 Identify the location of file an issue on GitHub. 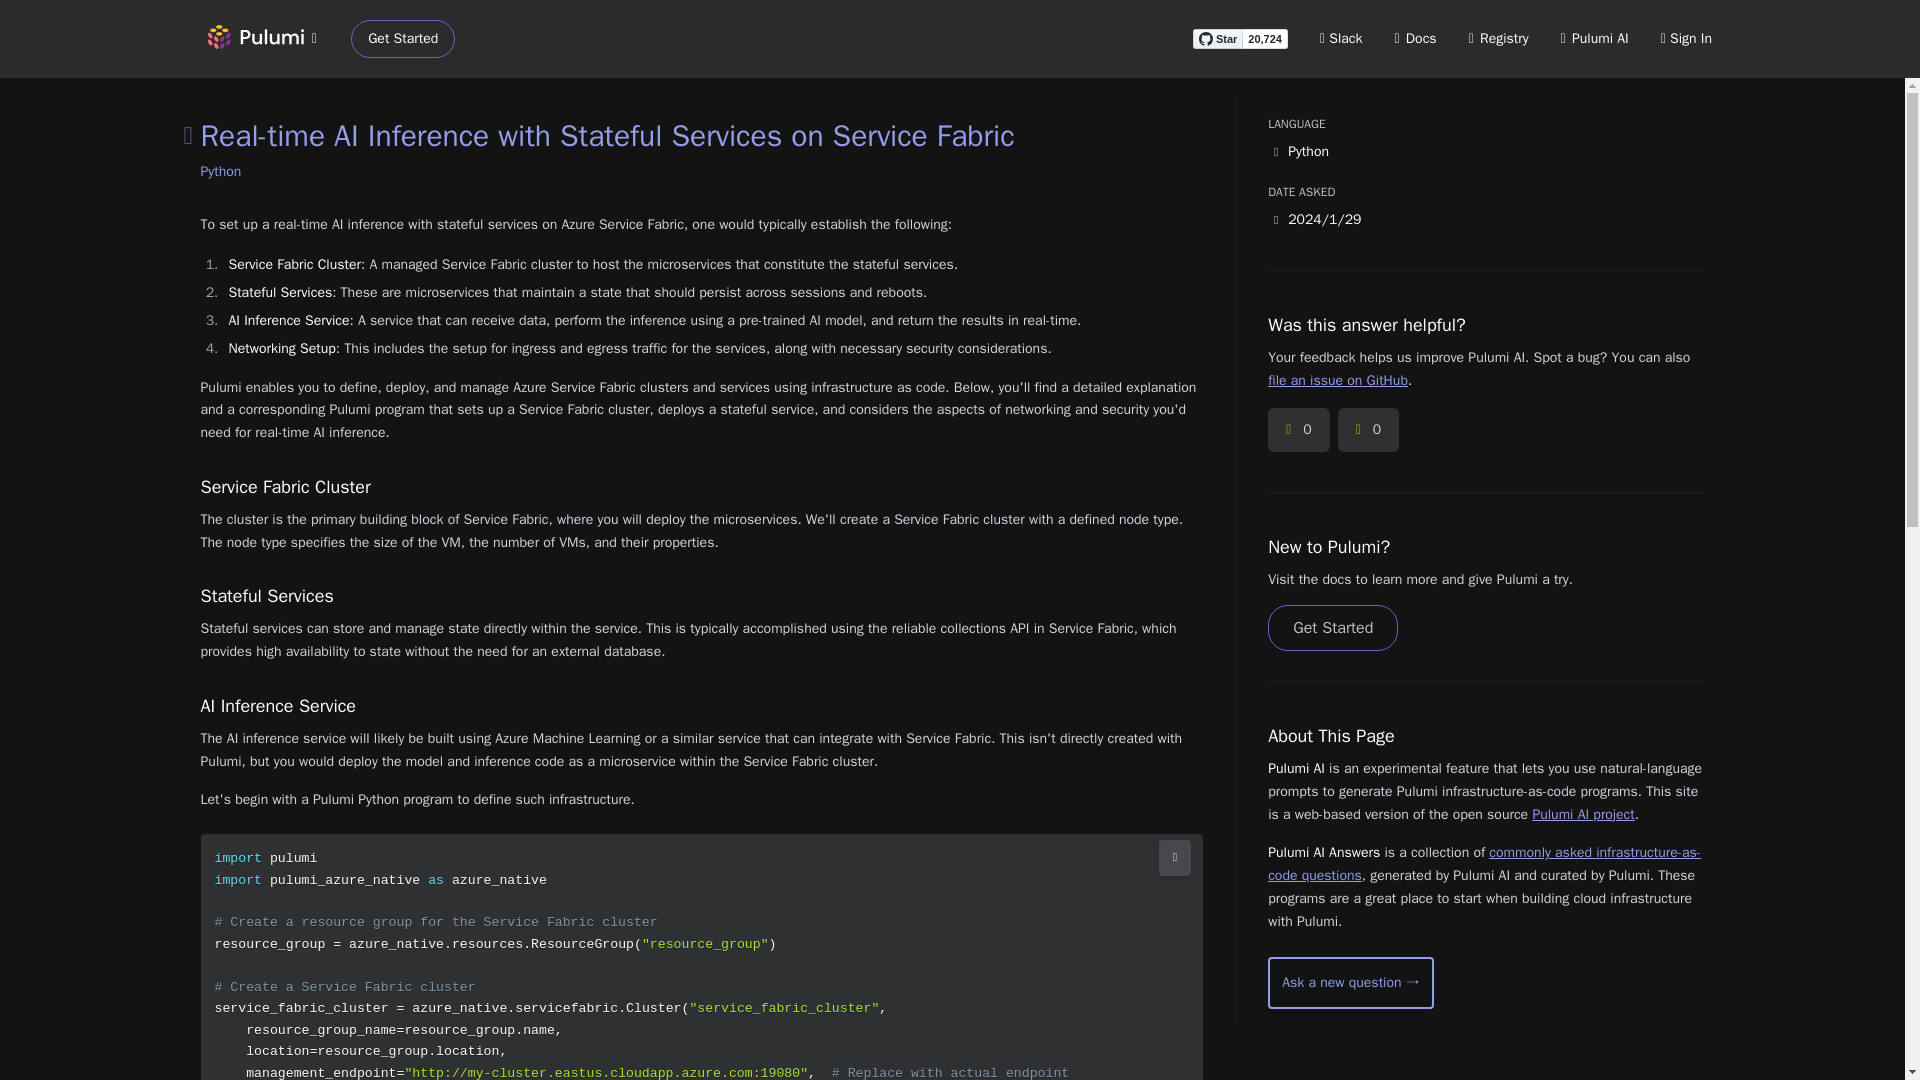
(1337, 380).